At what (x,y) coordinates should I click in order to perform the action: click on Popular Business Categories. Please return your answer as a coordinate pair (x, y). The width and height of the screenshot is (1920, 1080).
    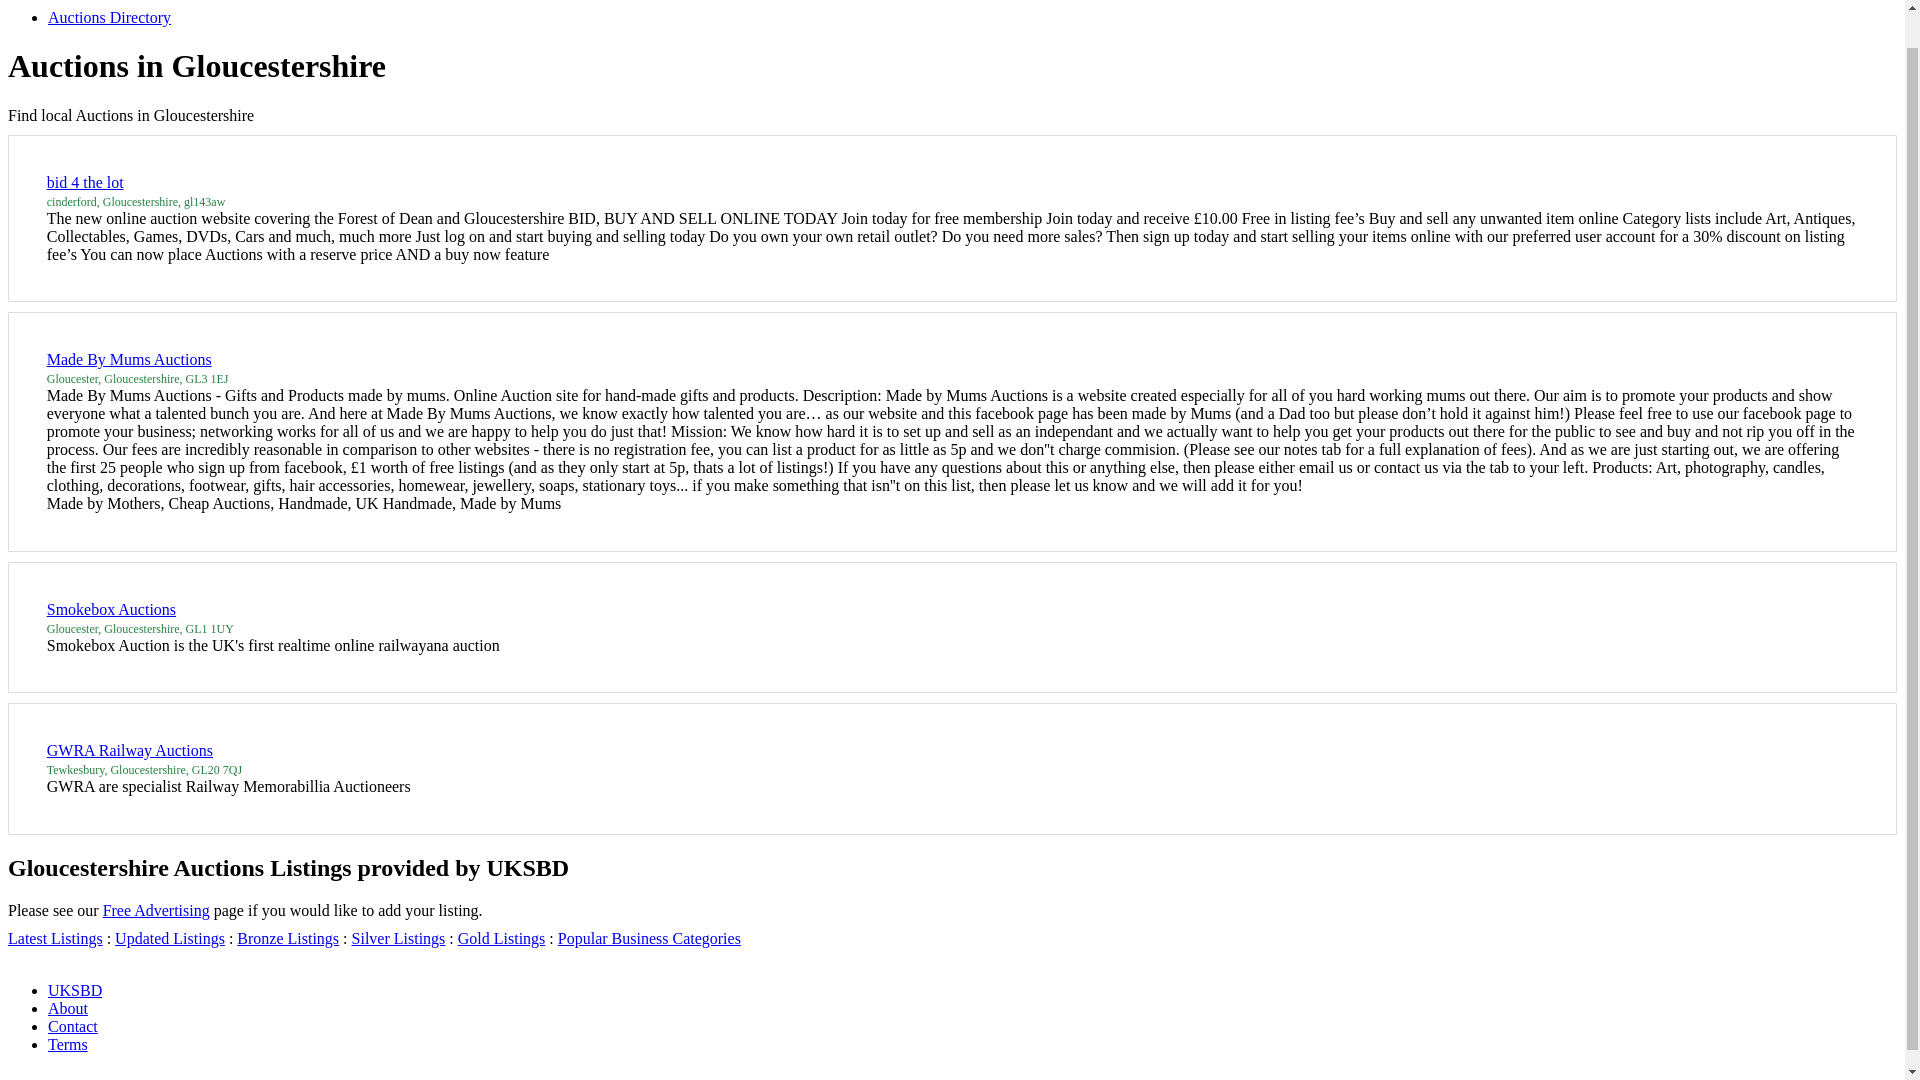
    Looking at the image, I should click on (1018, 890).